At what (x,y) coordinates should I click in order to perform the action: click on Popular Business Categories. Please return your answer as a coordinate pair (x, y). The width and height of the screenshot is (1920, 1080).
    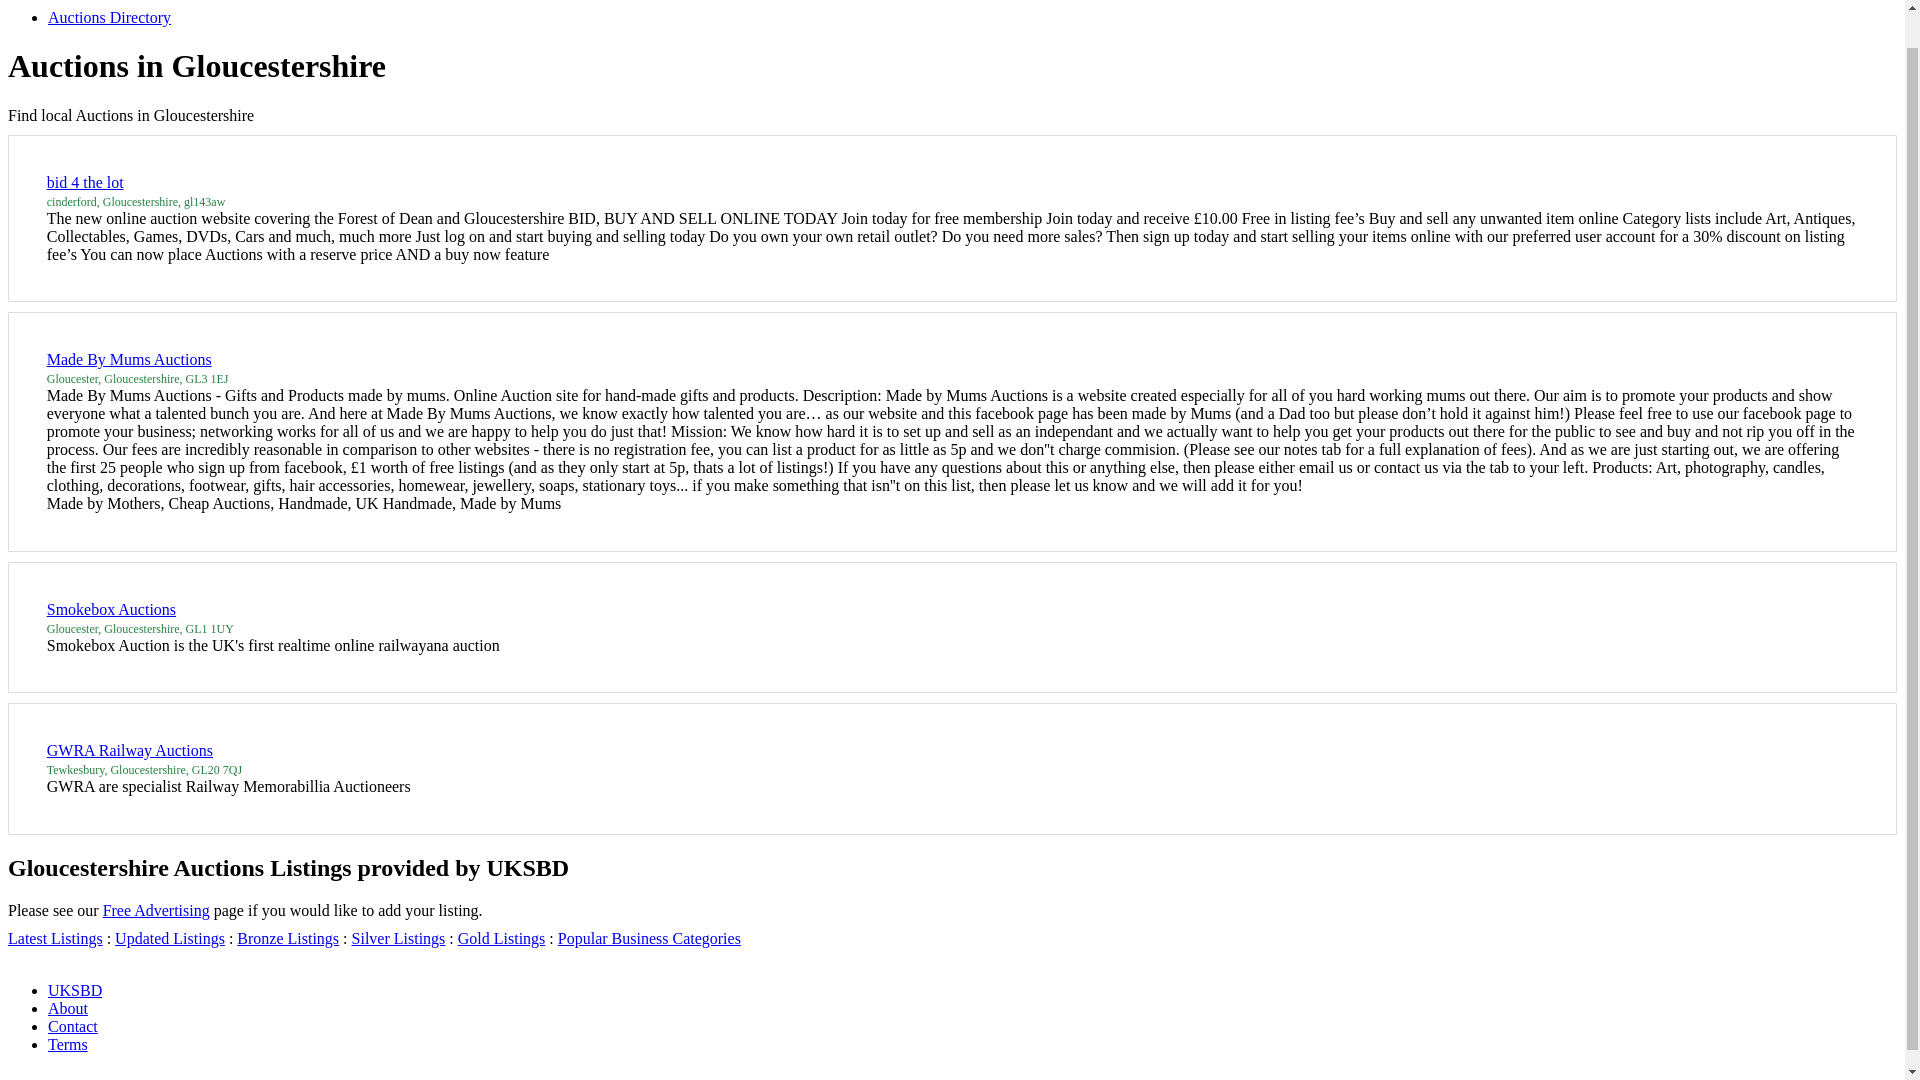
    Looking at the image, I should click on (1018, 890).